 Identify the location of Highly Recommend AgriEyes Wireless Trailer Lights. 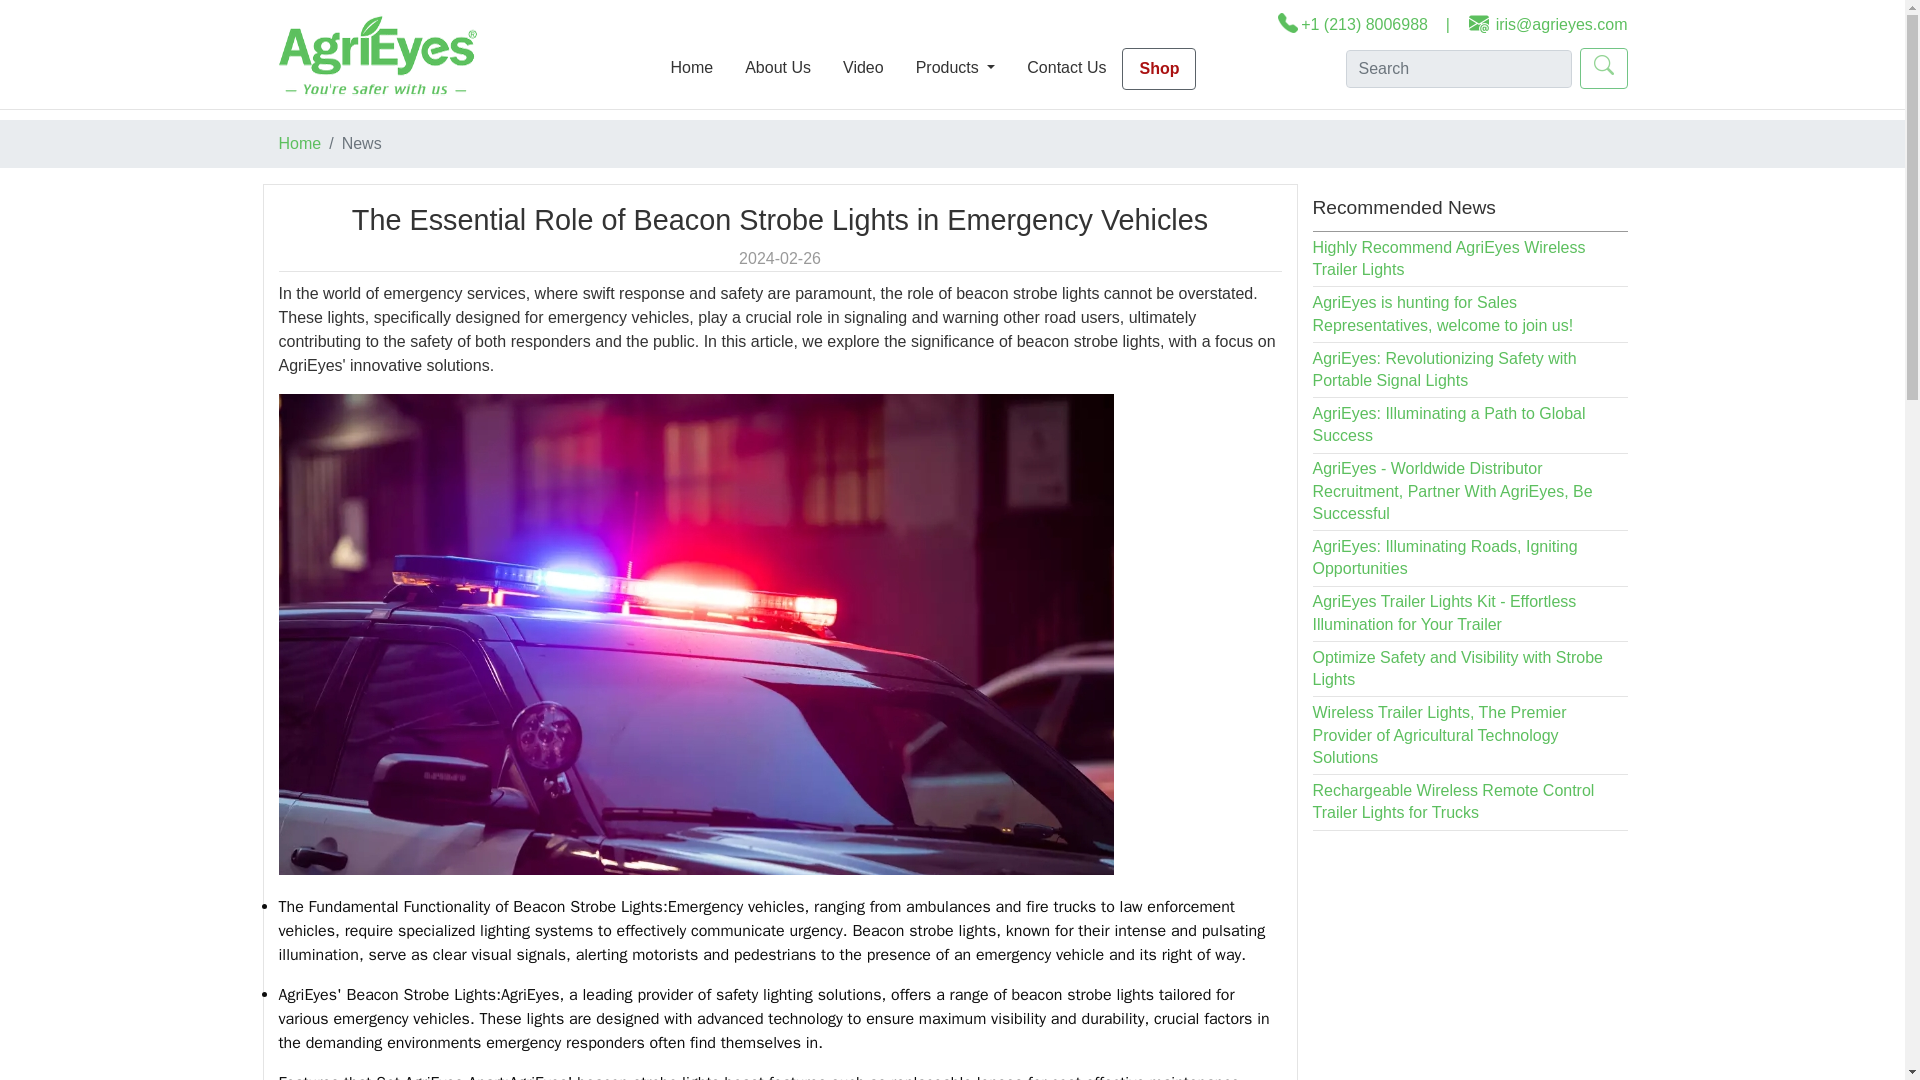
(1448, 258).